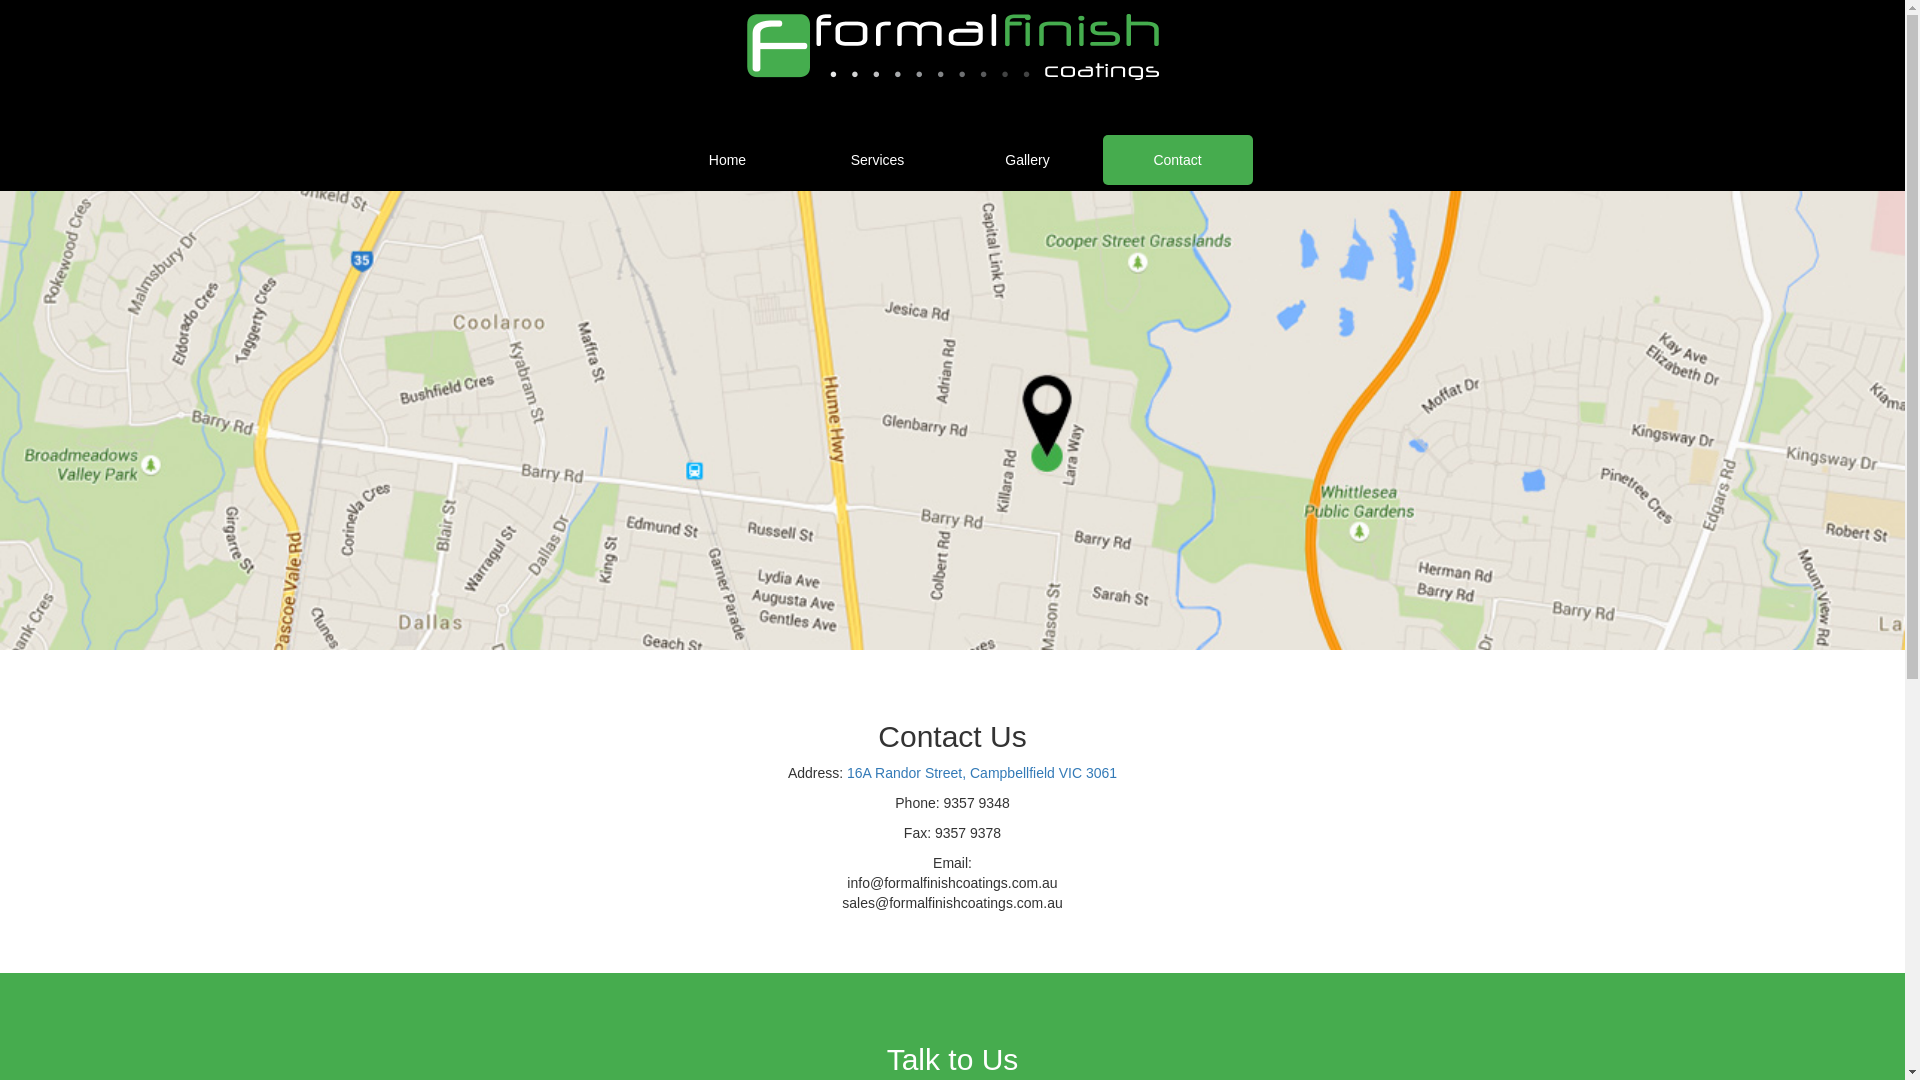  What do you see at coordinates (877, 160) in the screenshot?
I see `Services` at bounding box center [877, 160].